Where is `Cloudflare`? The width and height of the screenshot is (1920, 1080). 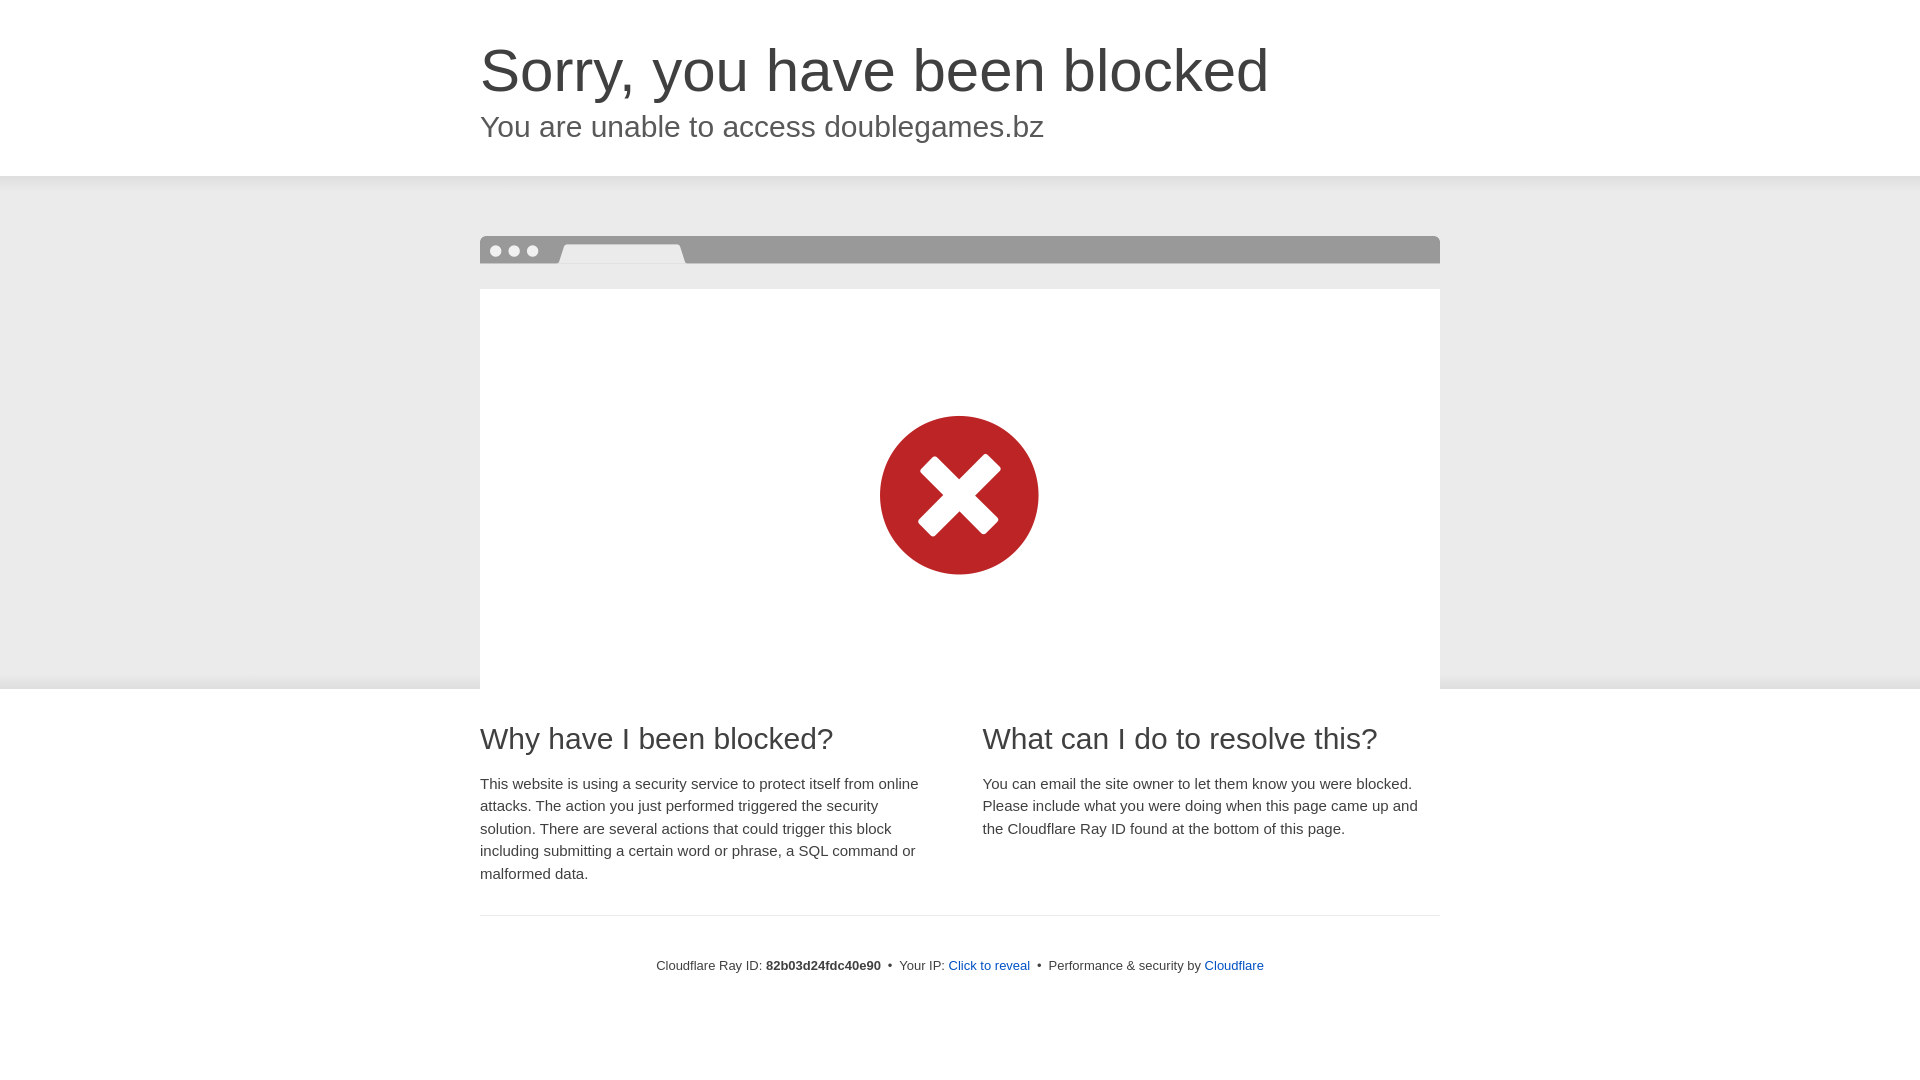 Cloudflare is located at coordinates (1234, 966).